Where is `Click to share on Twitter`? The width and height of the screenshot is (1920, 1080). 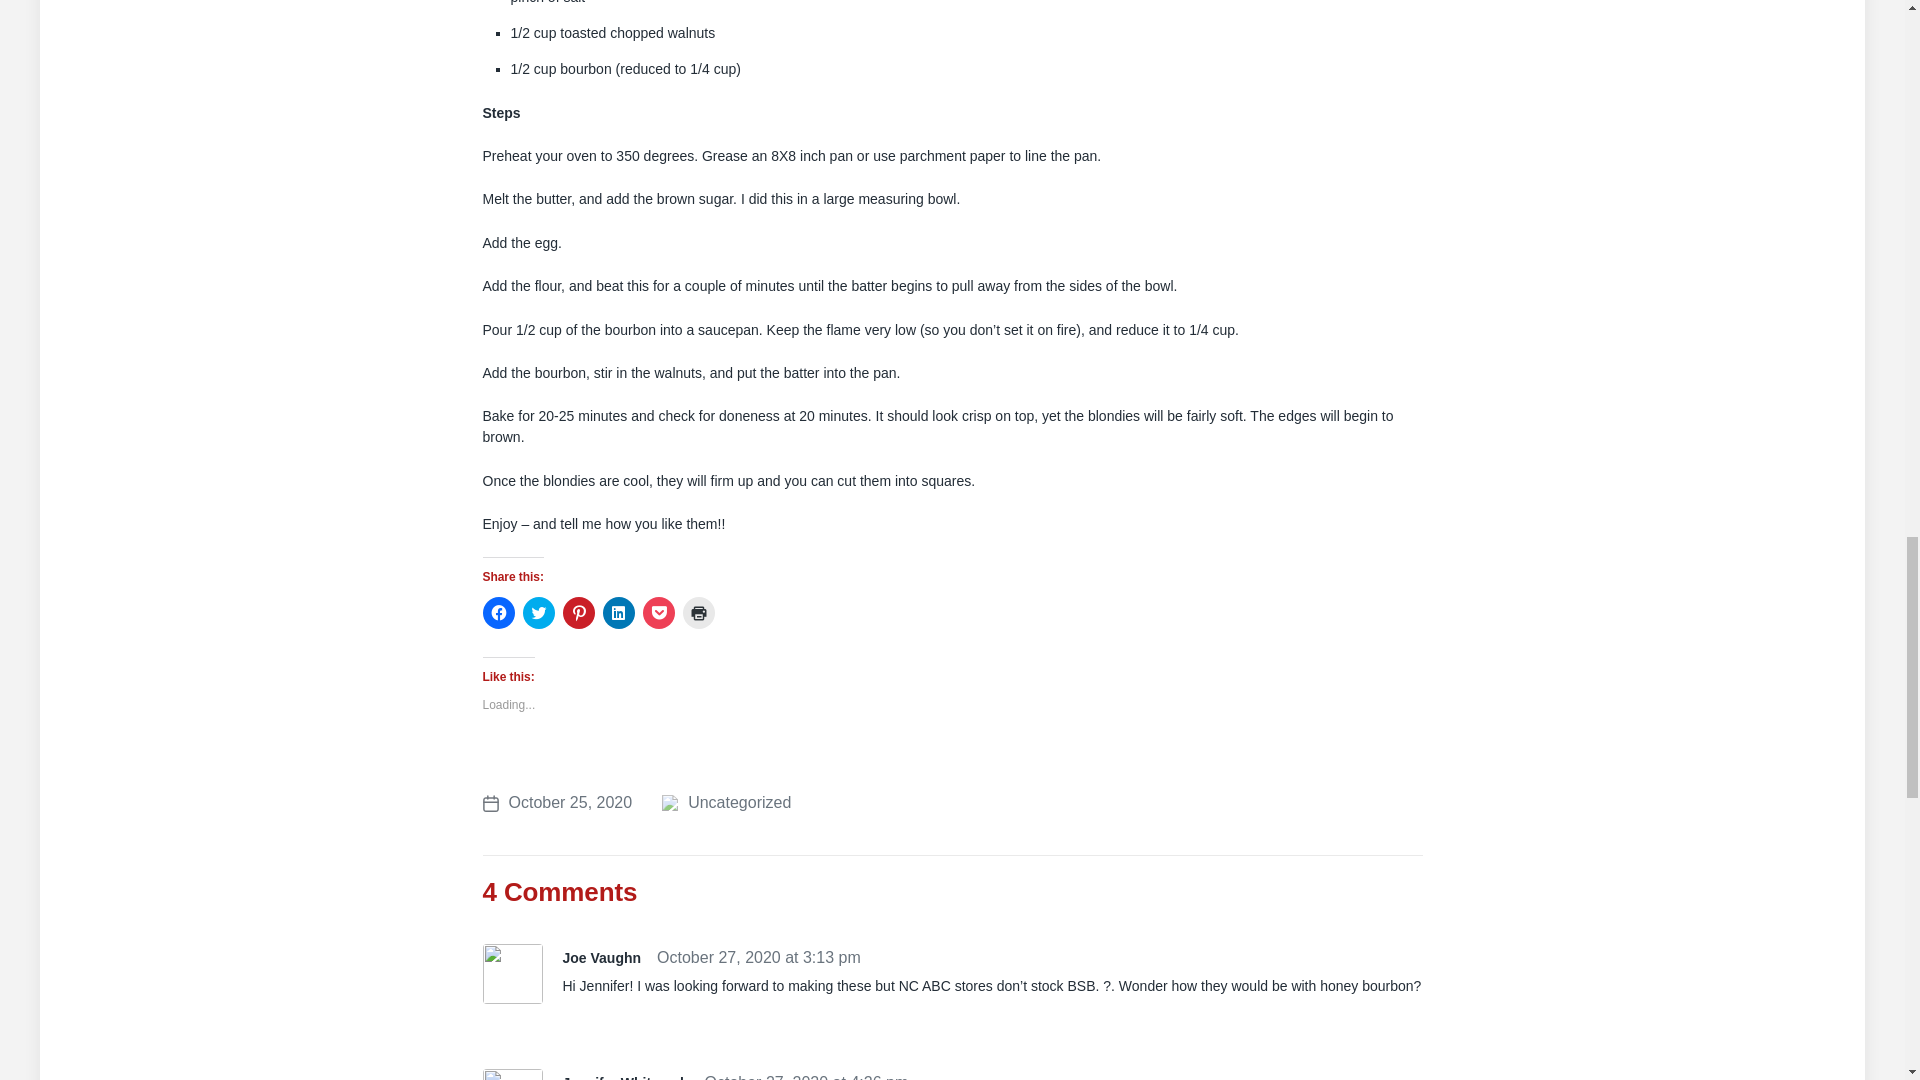 Click to share on Twitter is located at coordinates (538, 612).